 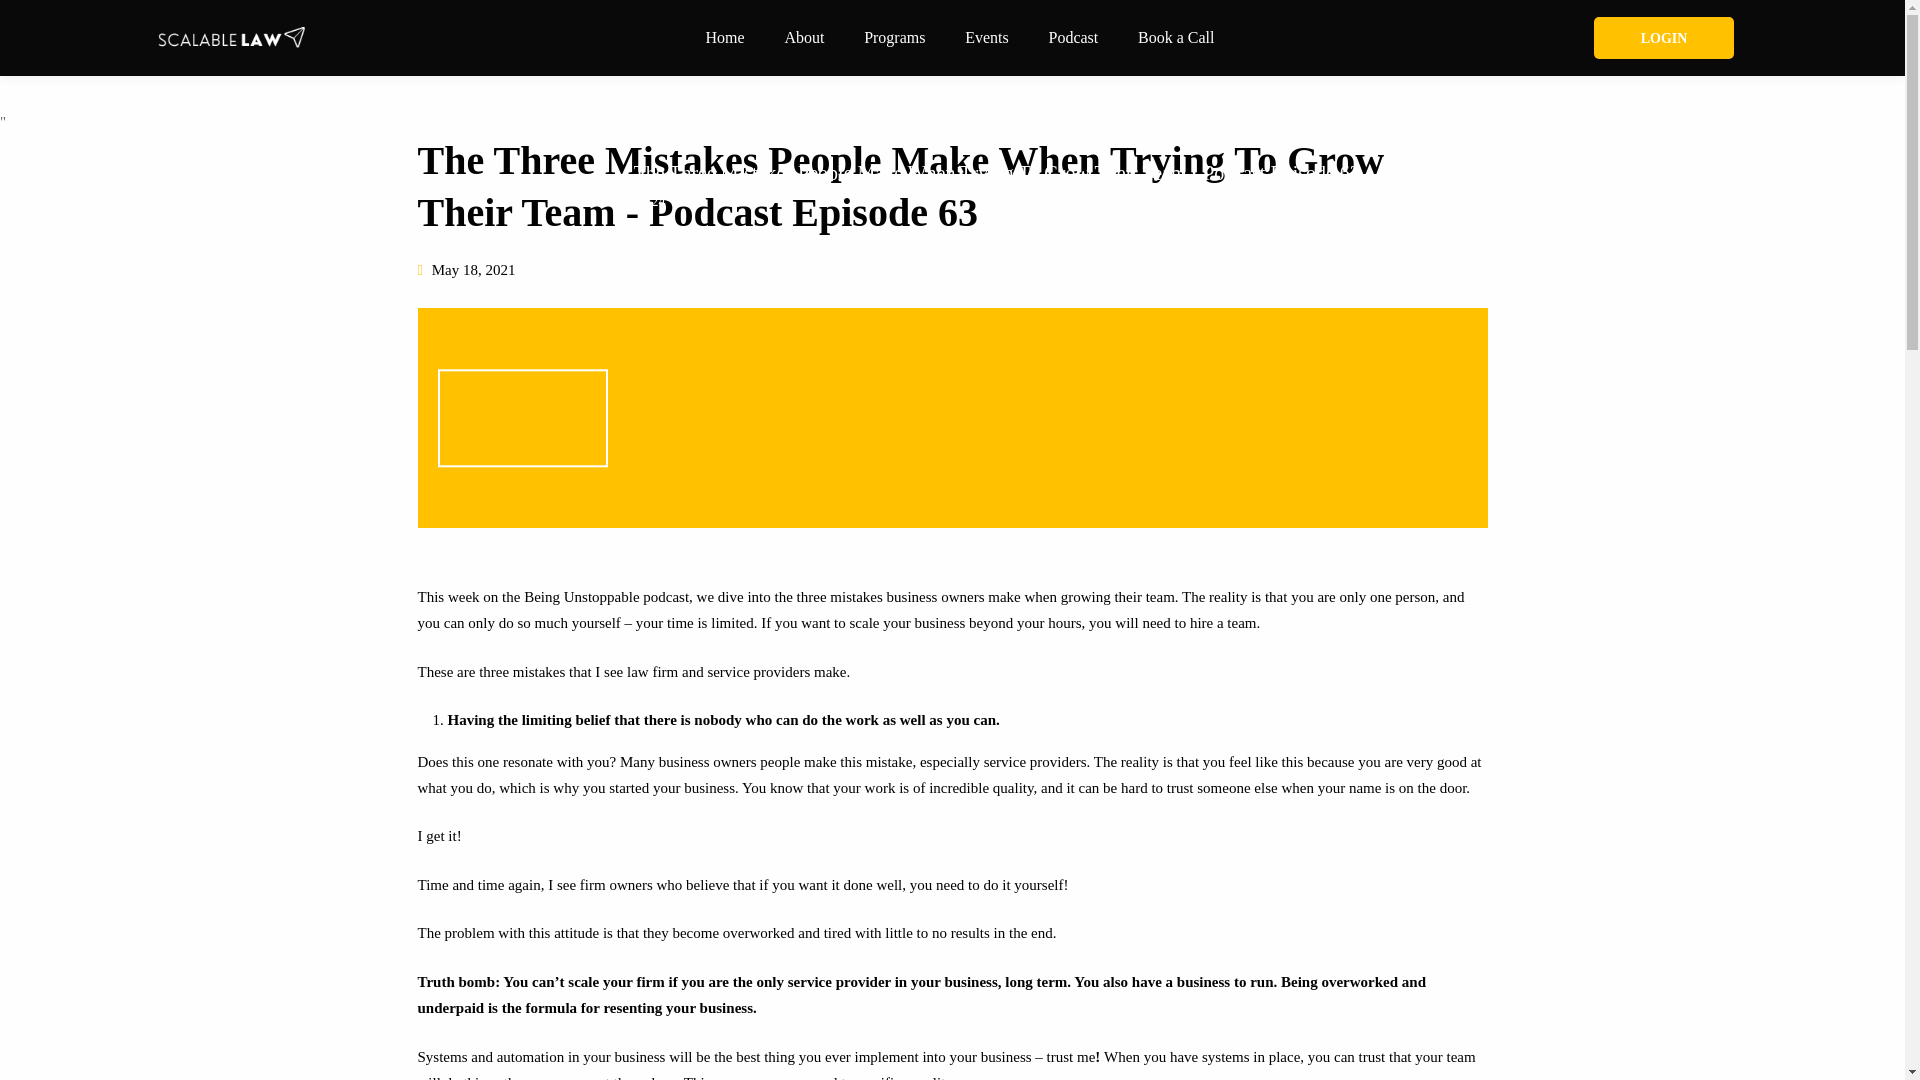 I want to click on About, so click(x=804, y=38).